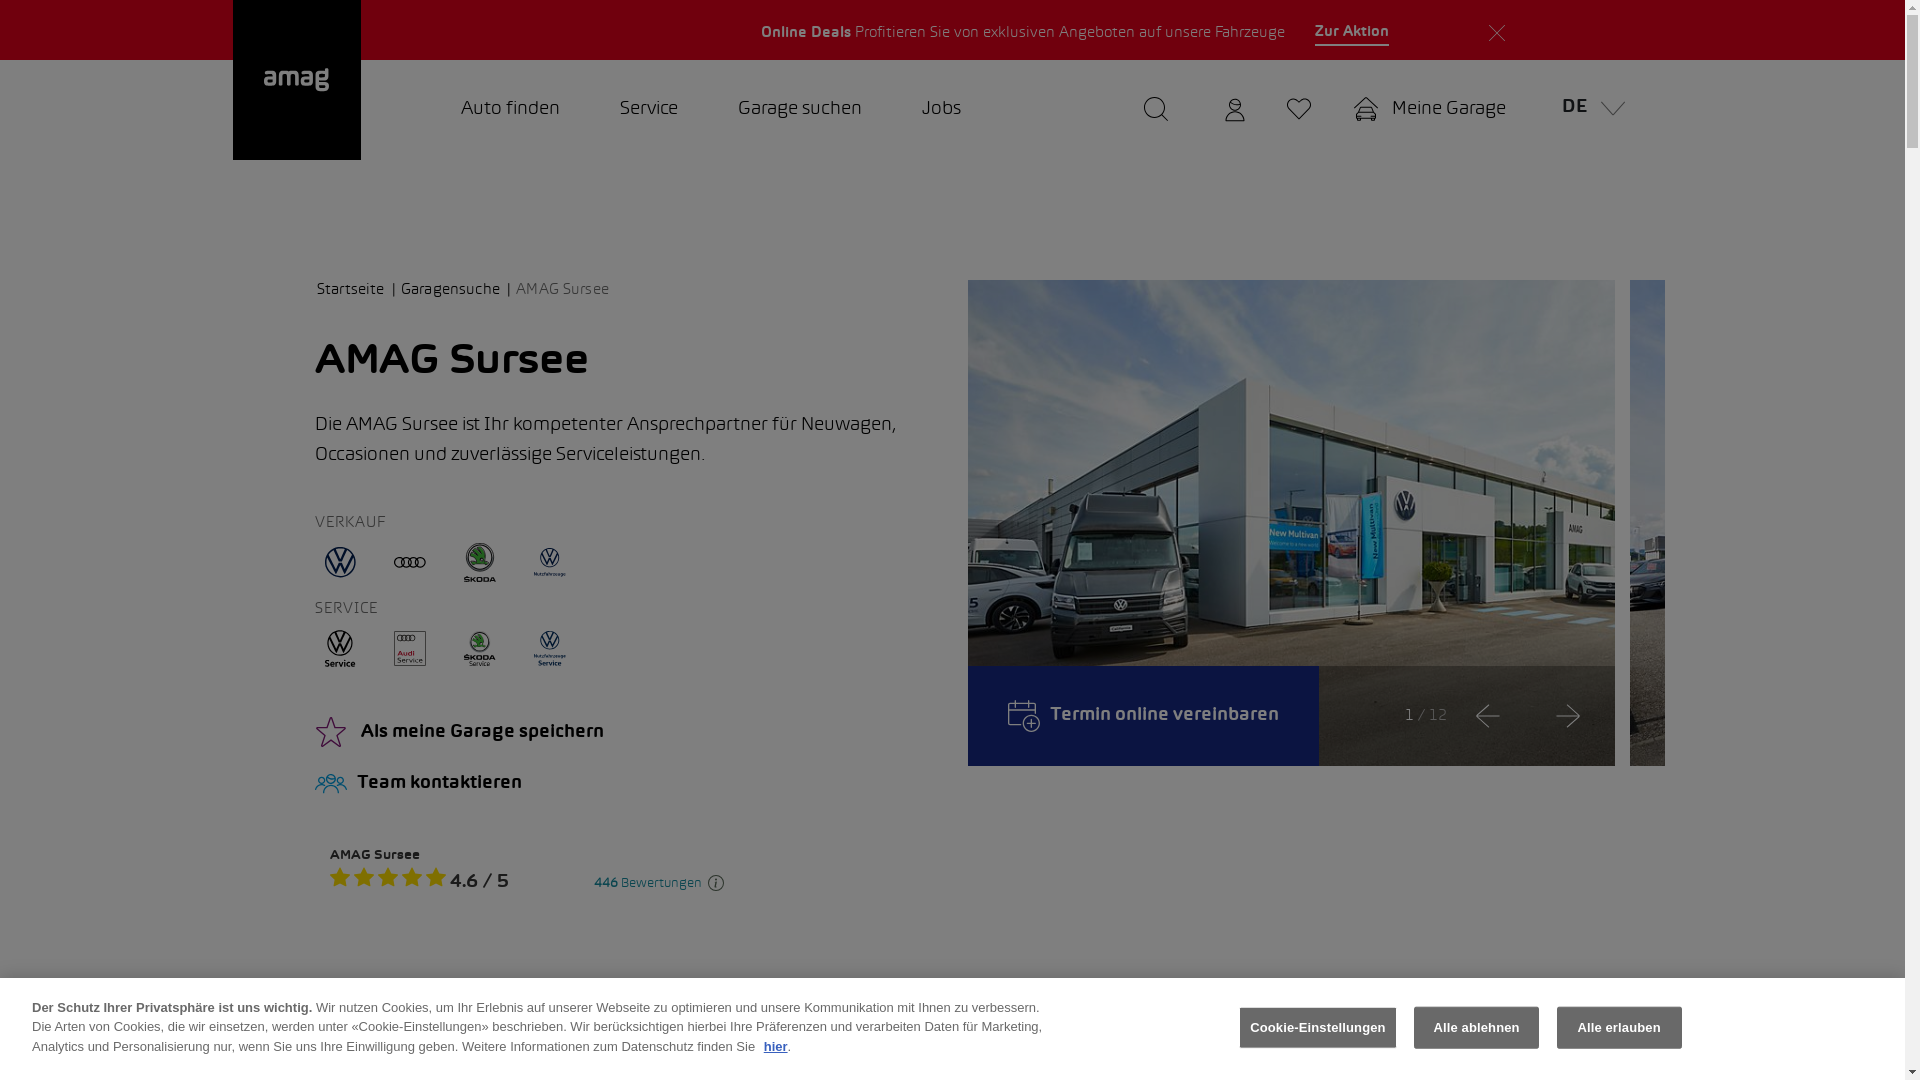 This screenshot has height=1080, width=1920. Describe the element at coordinates (1144, 716) in the screenshot. I see `Termin online vereinbaren` at that location.